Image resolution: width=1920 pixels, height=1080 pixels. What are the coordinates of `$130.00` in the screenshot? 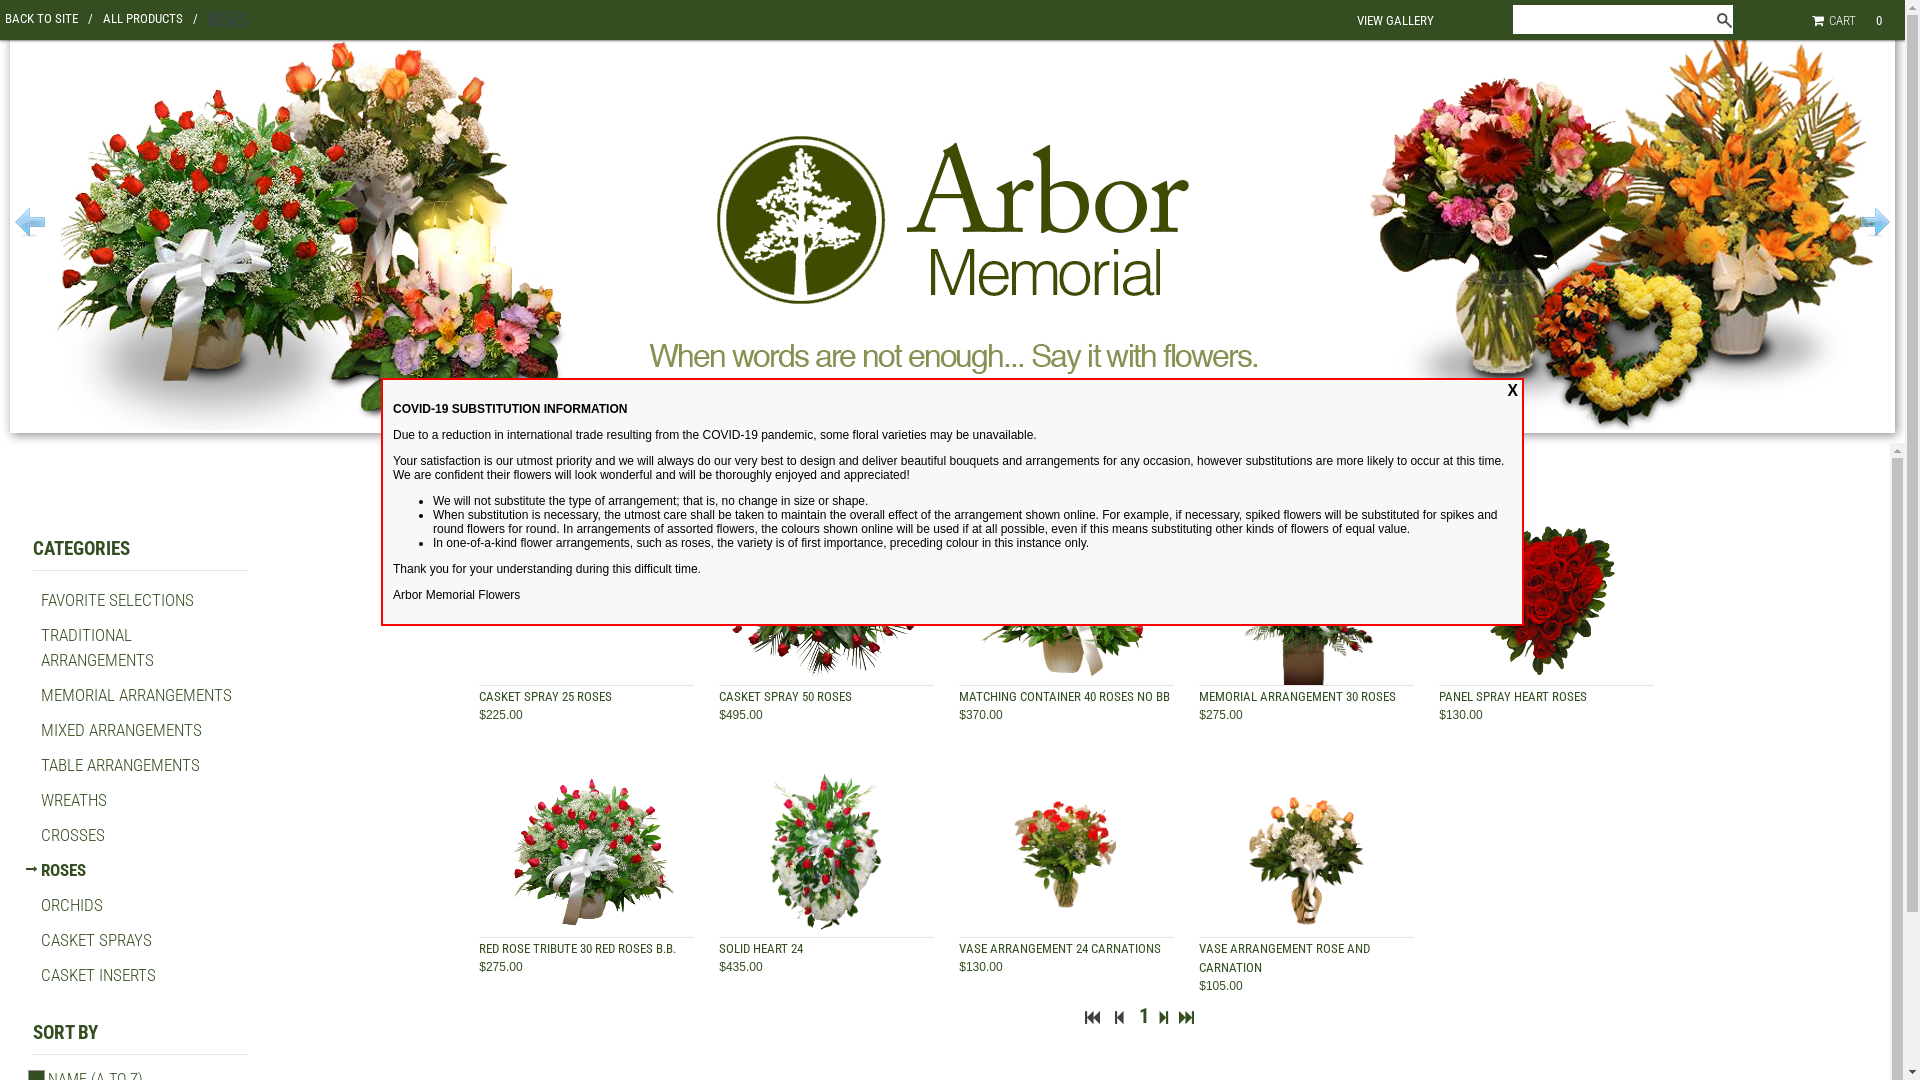 It's located at (980, 967).